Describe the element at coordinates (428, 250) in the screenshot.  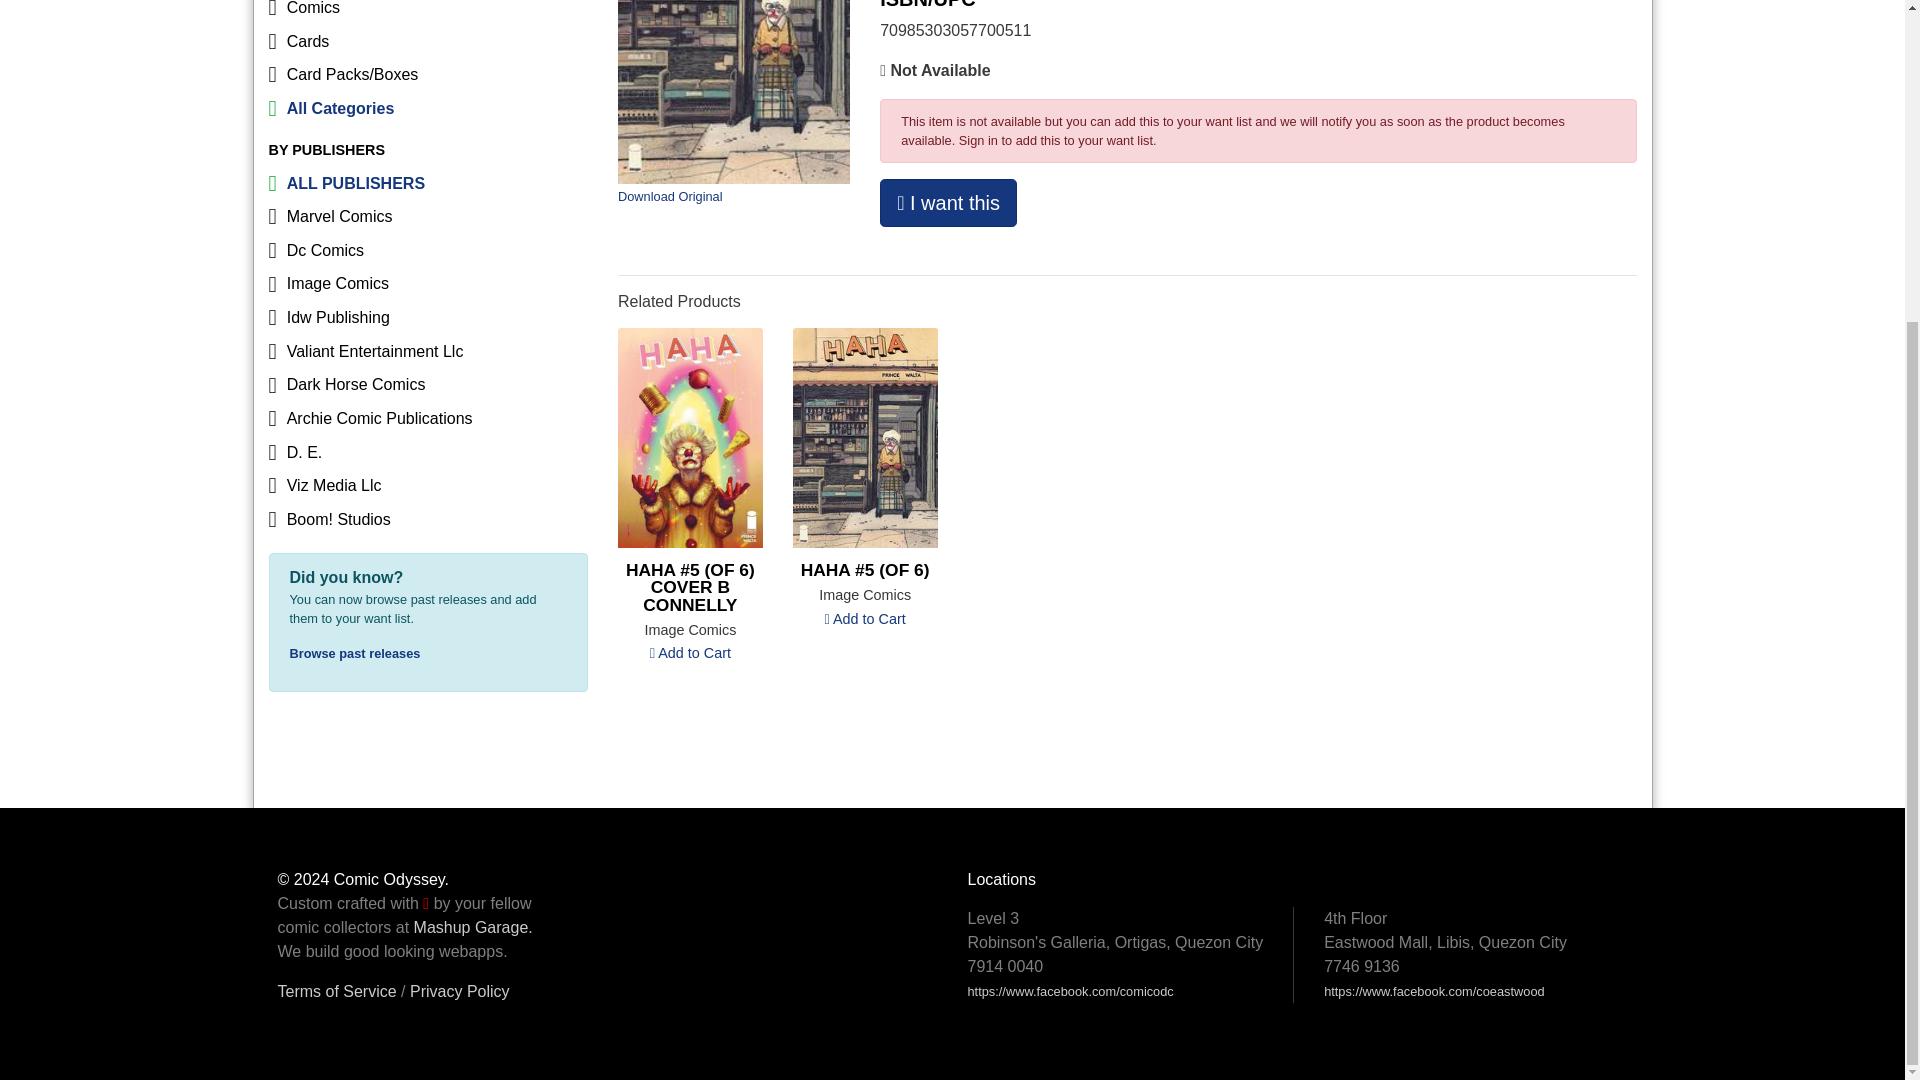
I see `Dc Comics` at that location.